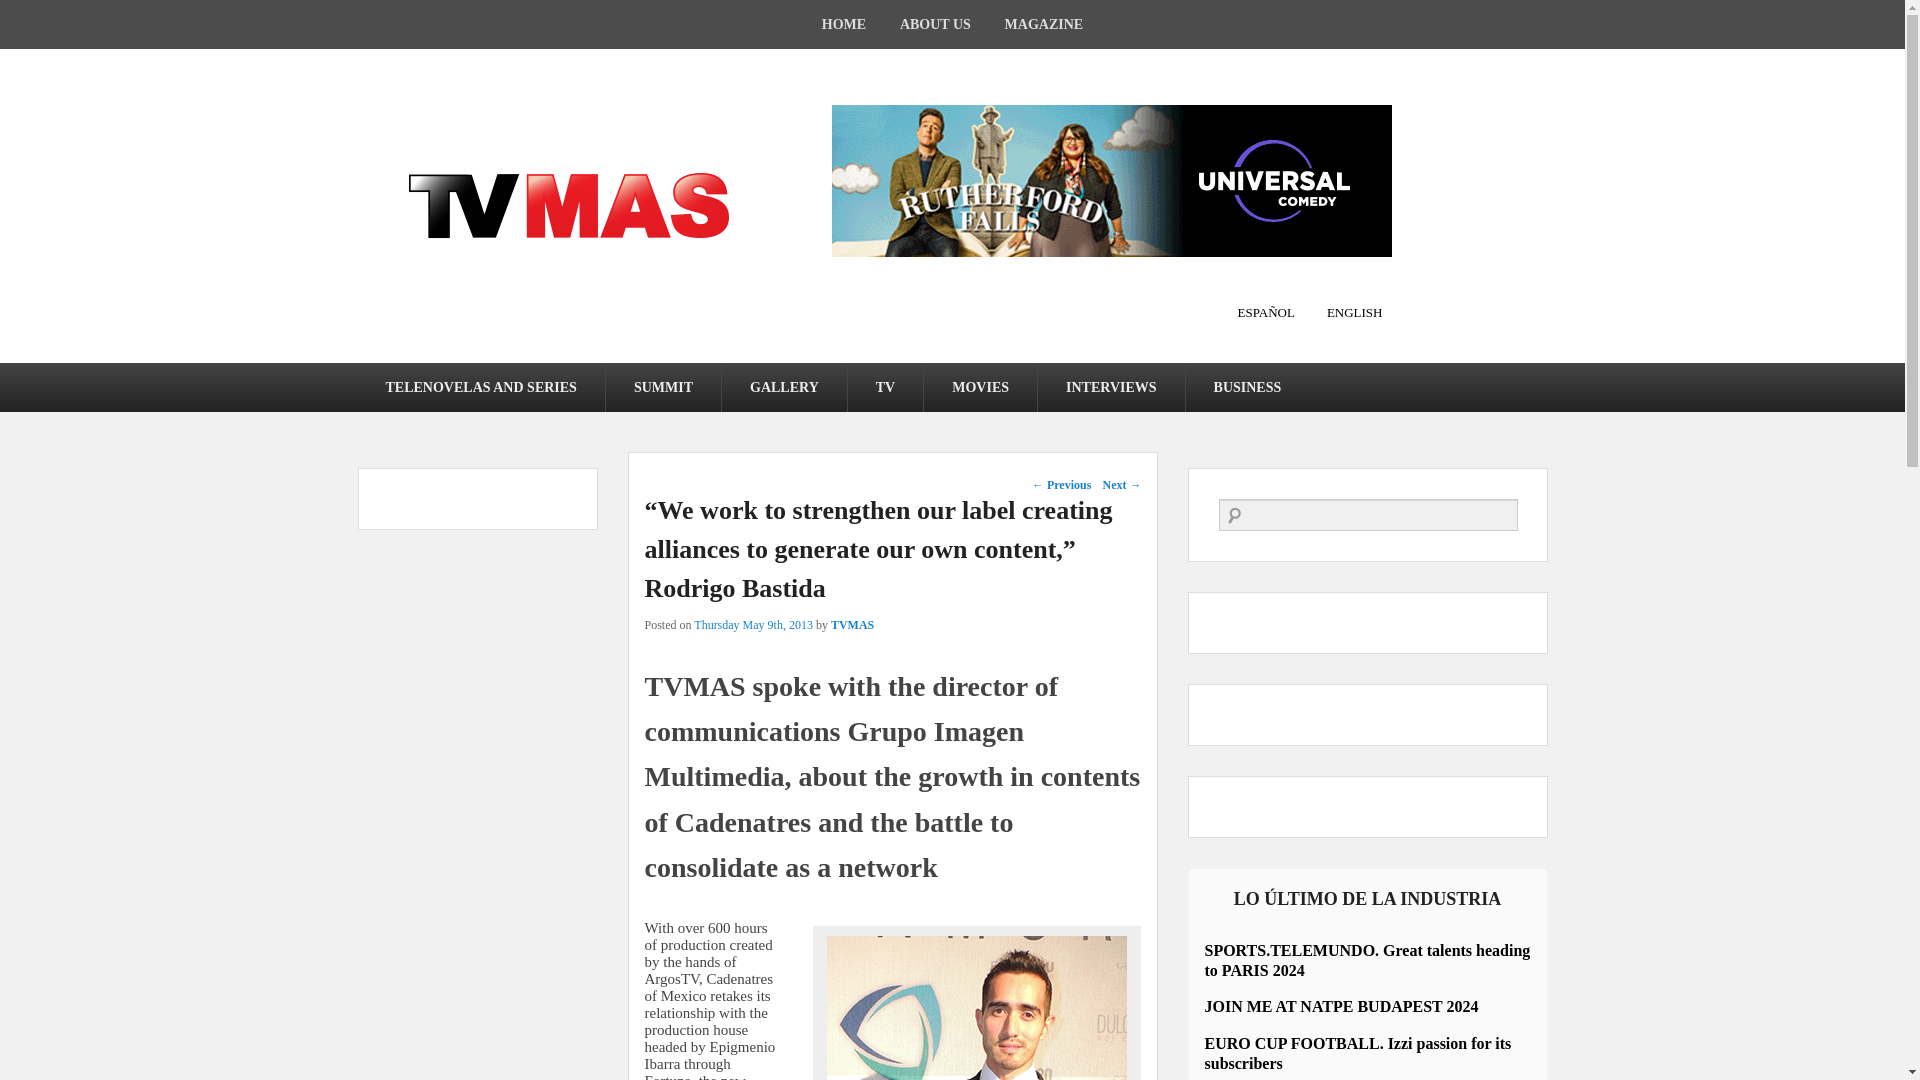 The width and height of the screenshot is (1920, 1080). What do you see at coordinates (1044, 24) in the screenshot?
I see `MAGAZINE` at bounding box center [1044, 24].